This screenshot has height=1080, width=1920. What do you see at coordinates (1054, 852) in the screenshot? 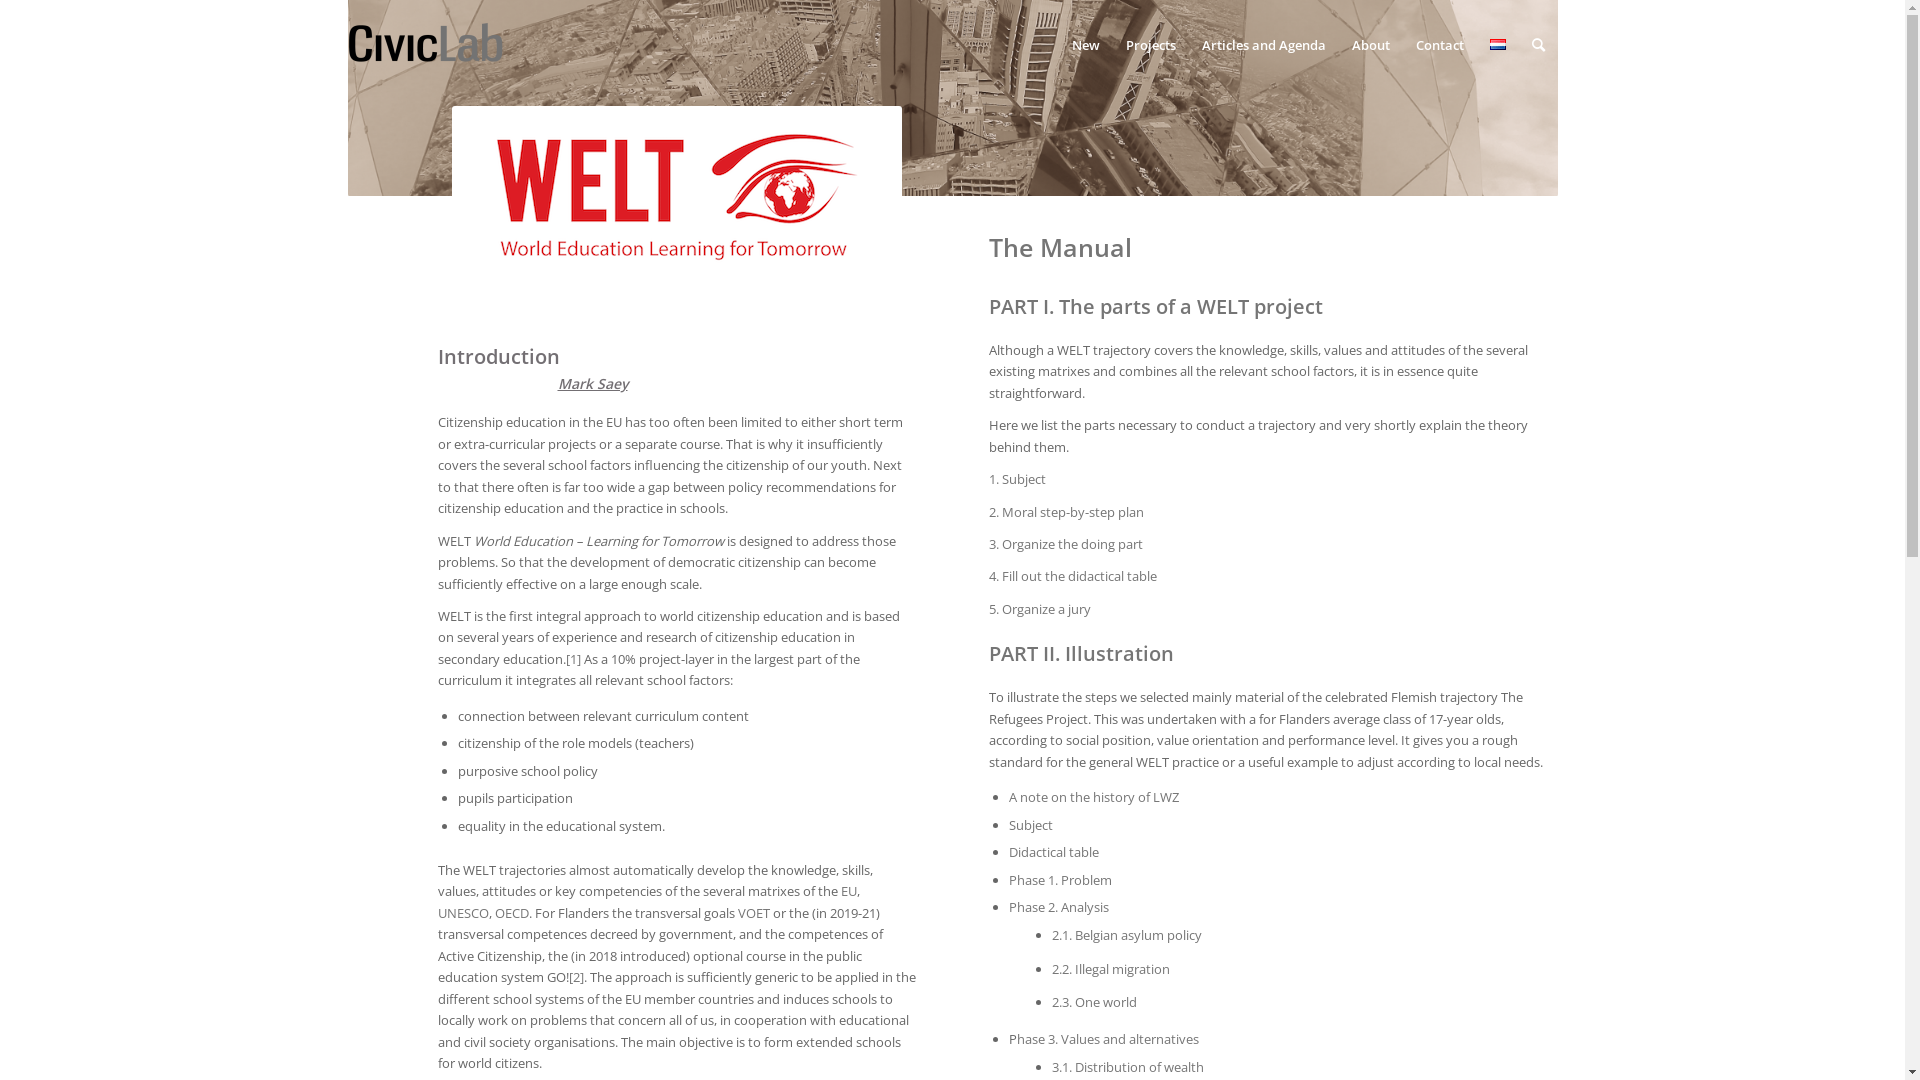
I see `Didactical table` at bounding box center [1054, 852].